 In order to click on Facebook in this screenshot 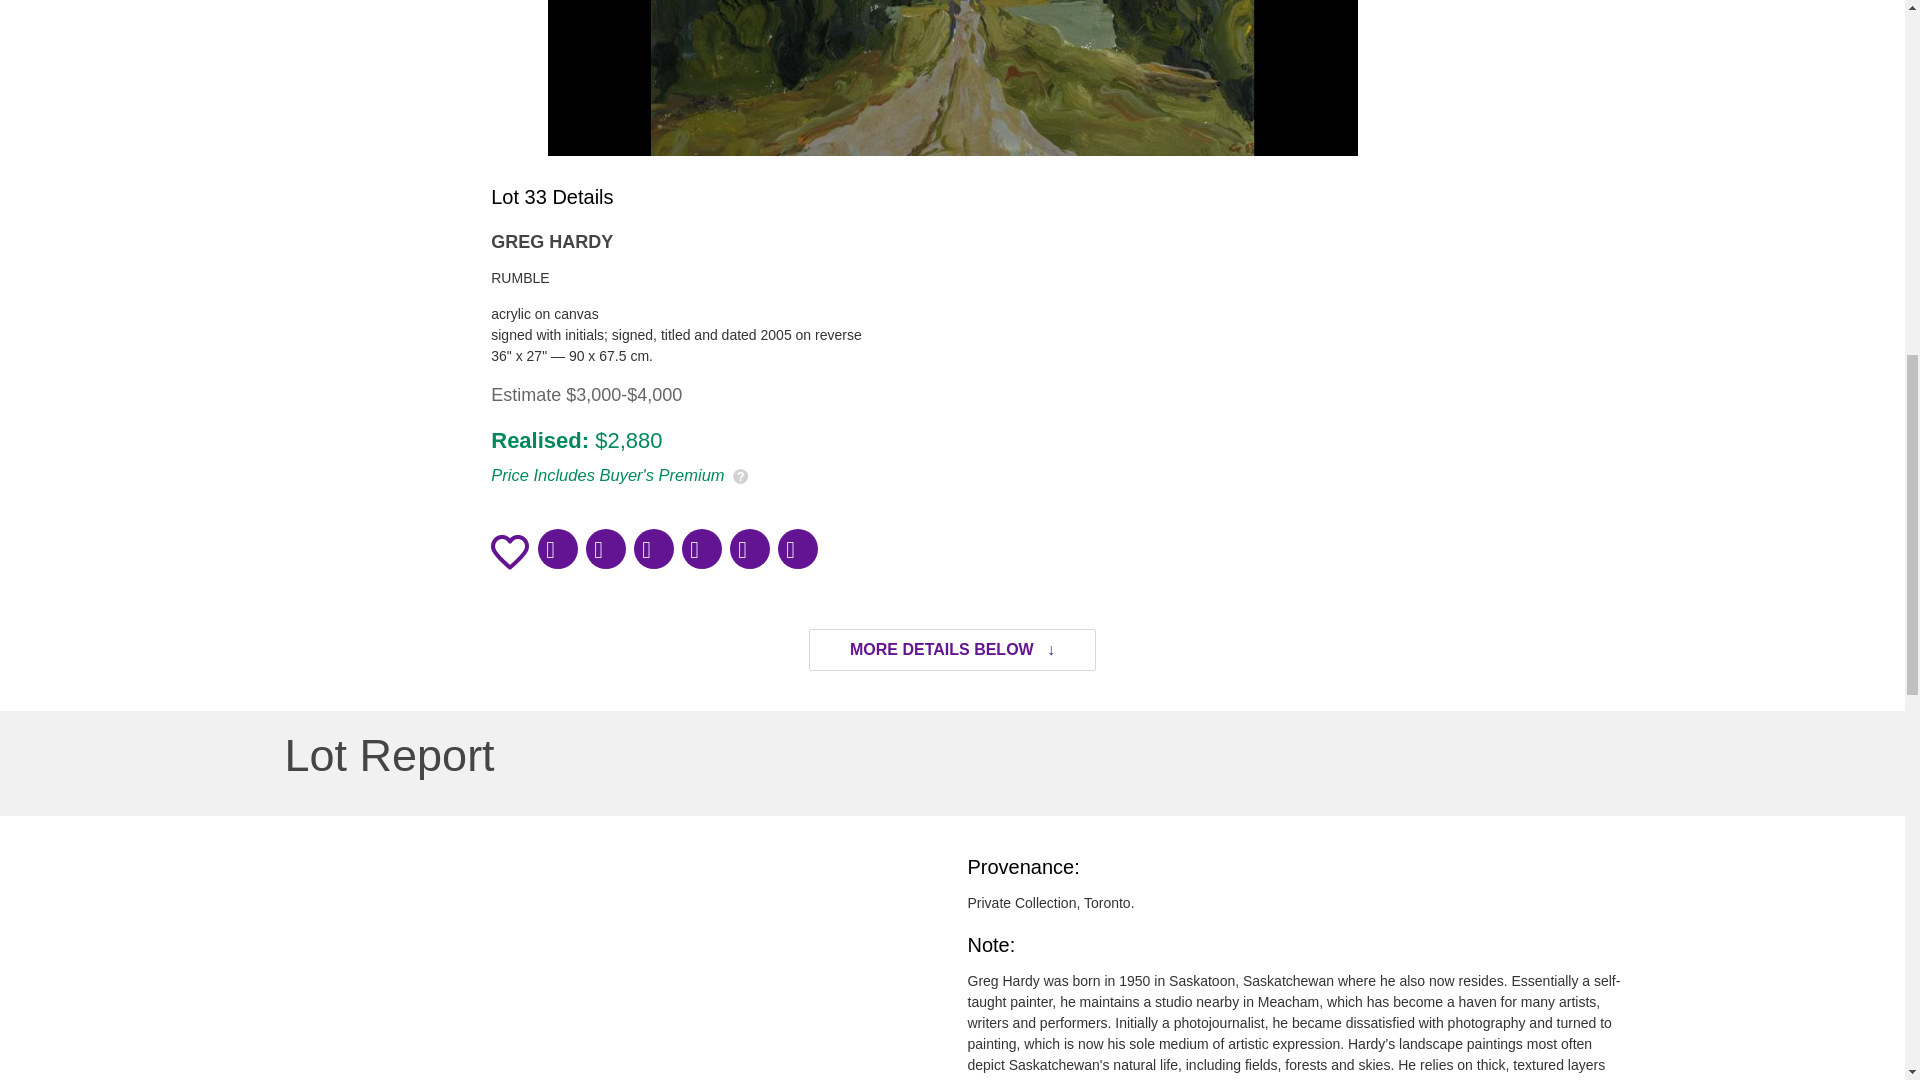, I will do `click(557, 548)`.